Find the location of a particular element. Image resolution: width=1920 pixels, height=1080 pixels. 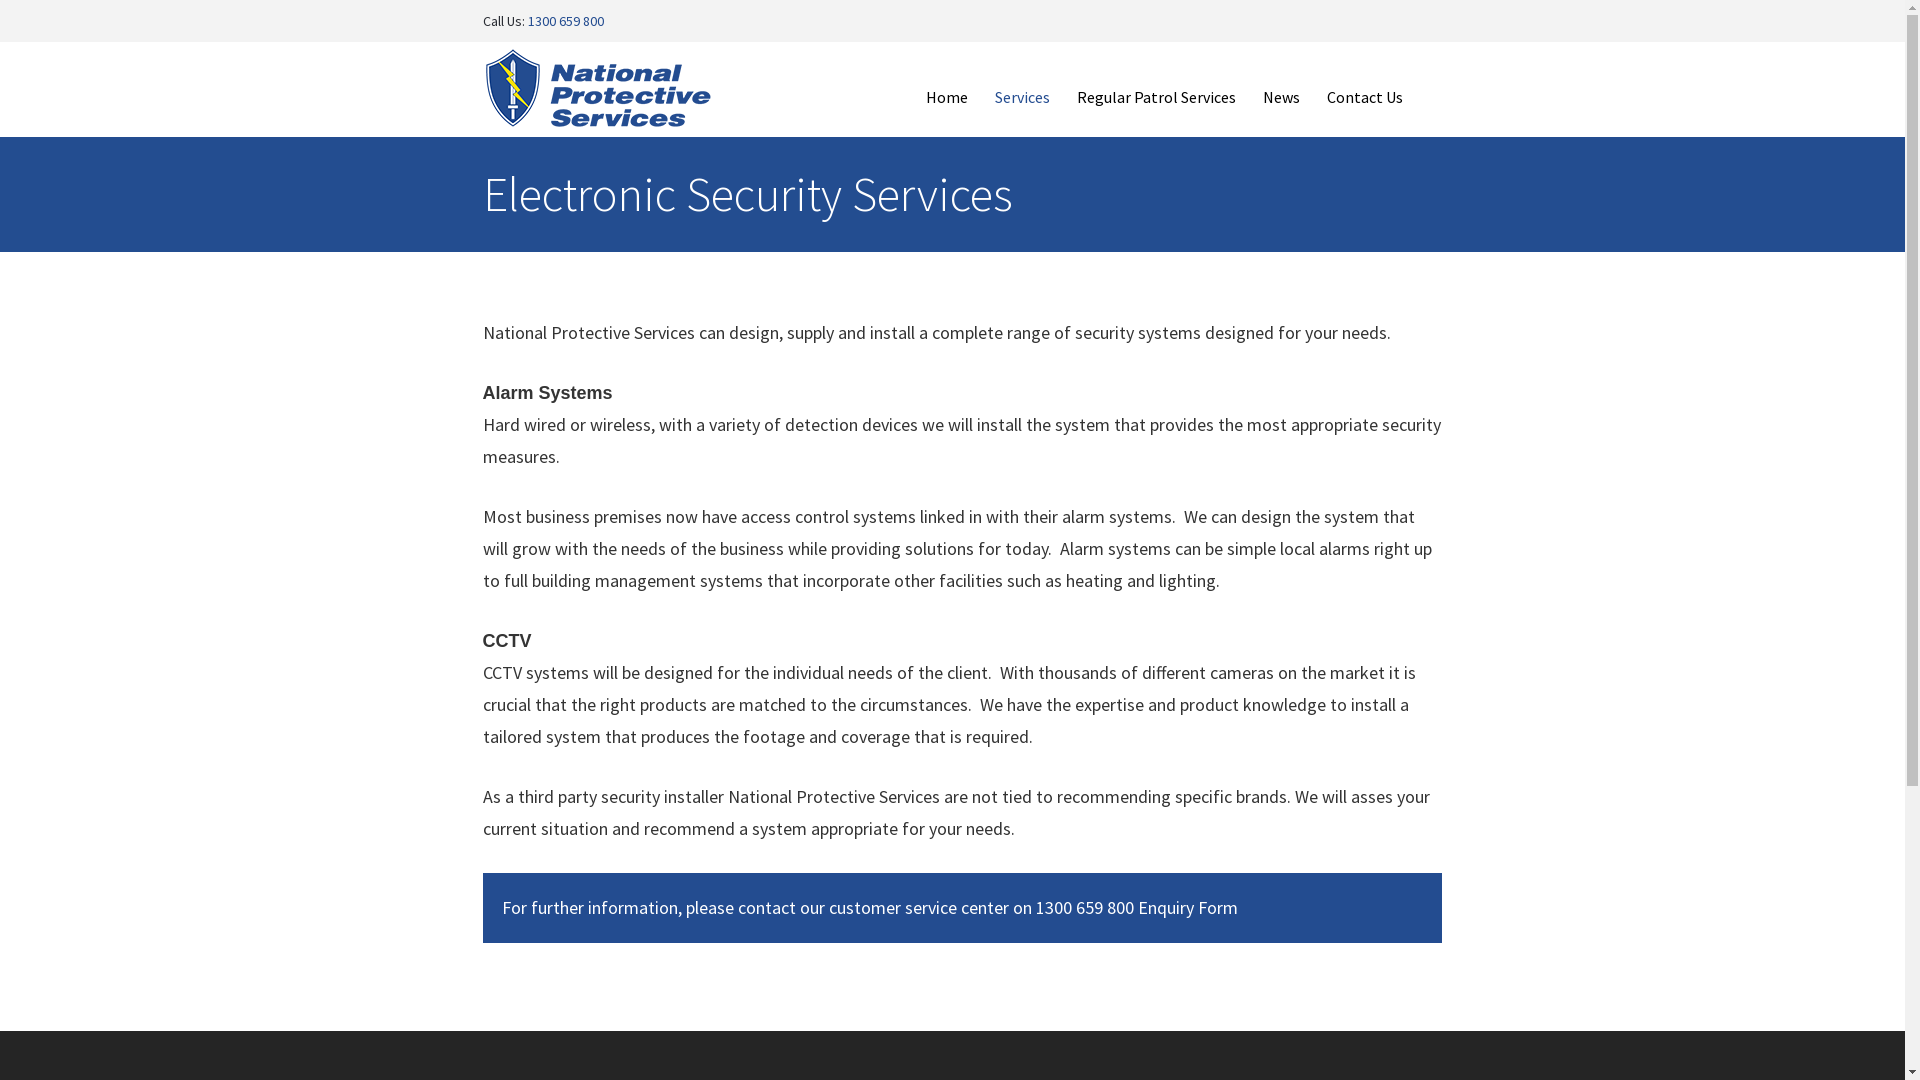

Home is located at coordinates (946, 98).